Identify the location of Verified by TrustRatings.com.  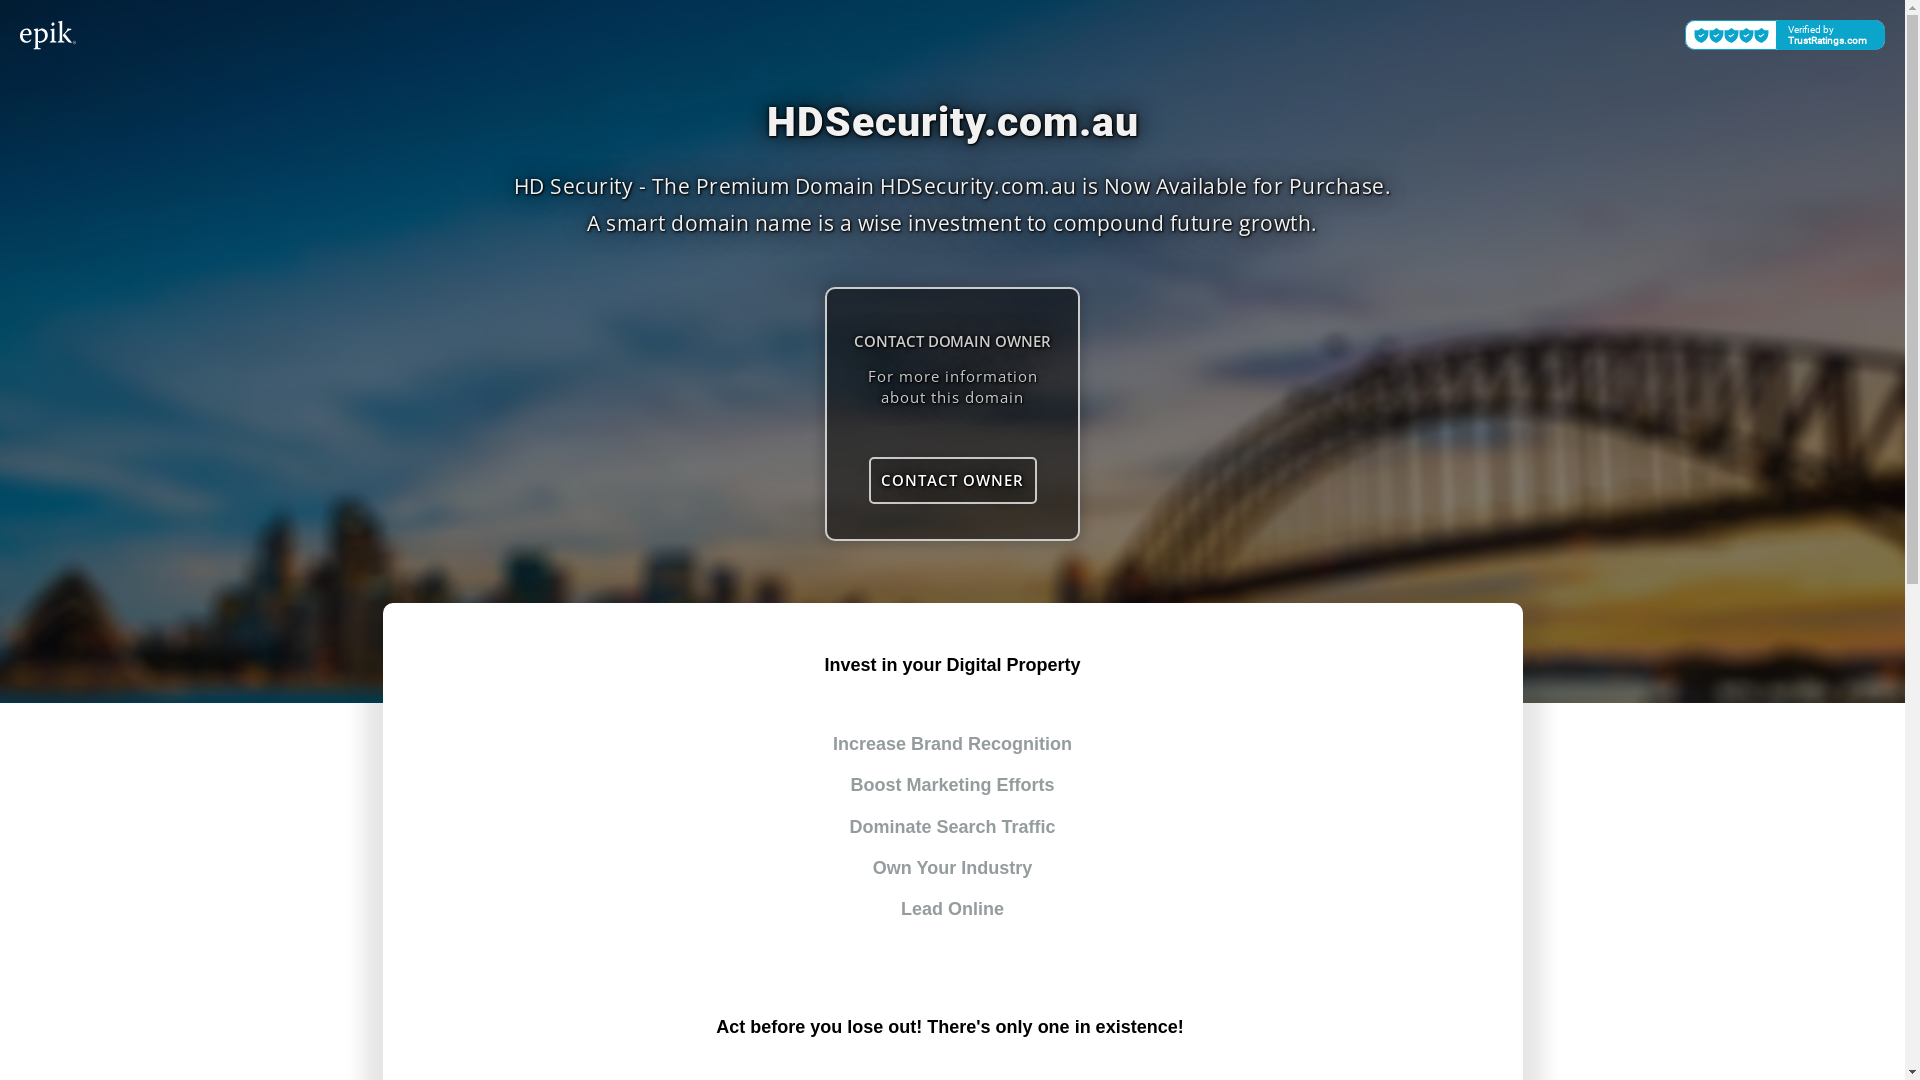
(1785, 35).